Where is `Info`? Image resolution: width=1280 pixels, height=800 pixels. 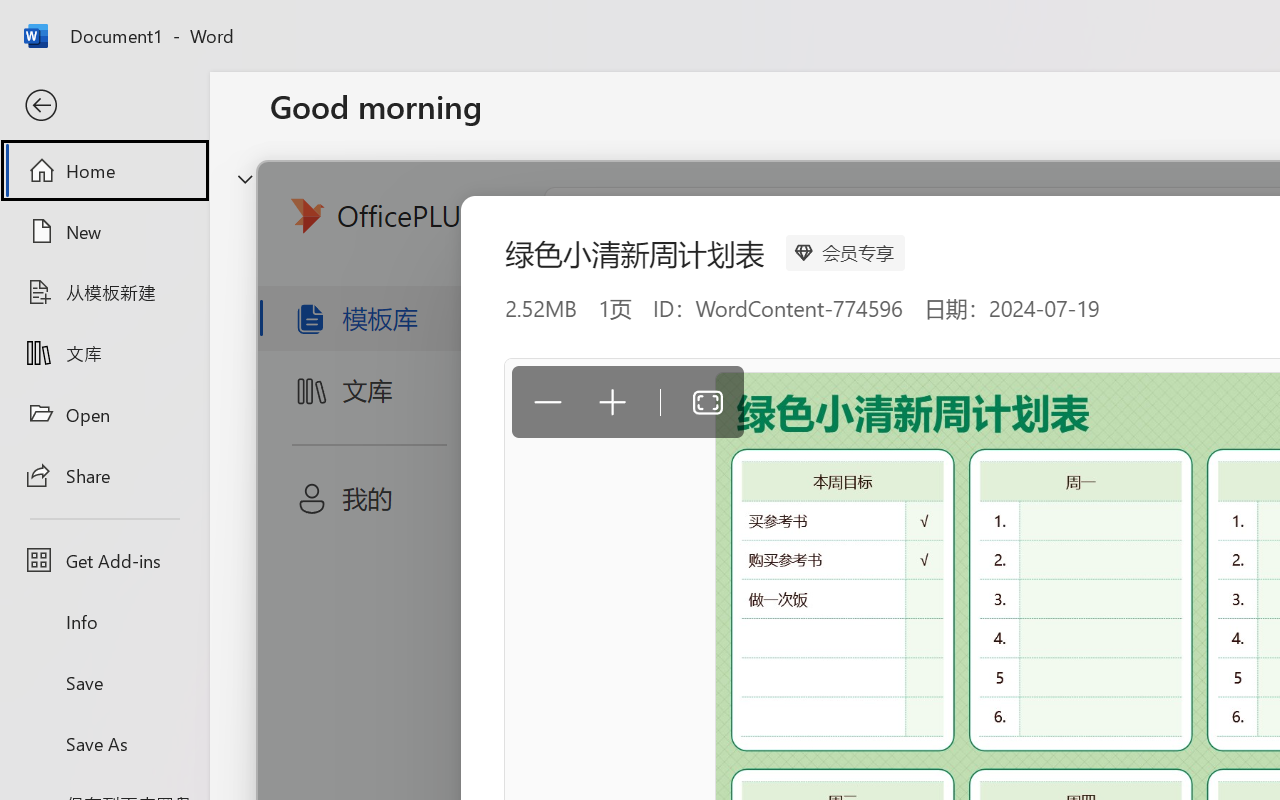
Info is located at coordinates (104, 622).